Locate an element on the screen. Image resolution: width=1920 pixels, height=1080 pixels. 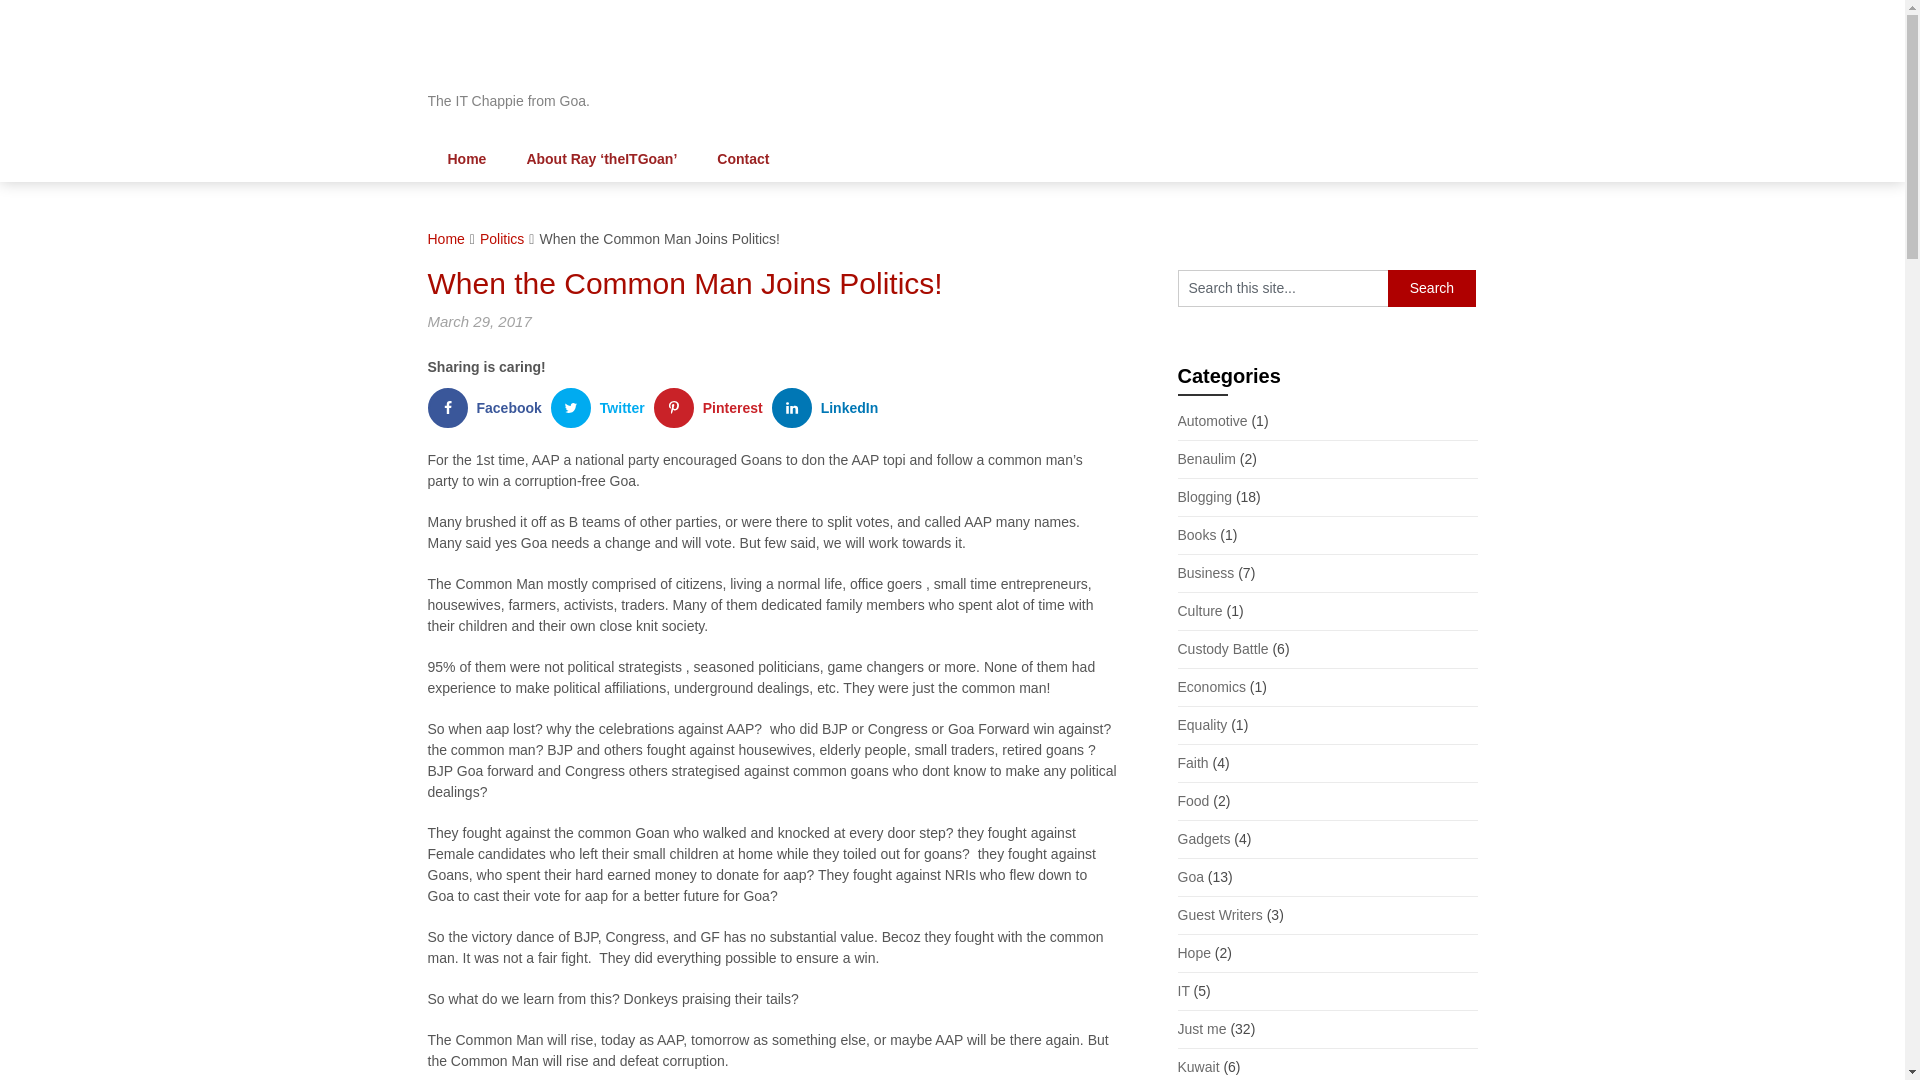
Share on Twitter is located at coordinates (602, 407).